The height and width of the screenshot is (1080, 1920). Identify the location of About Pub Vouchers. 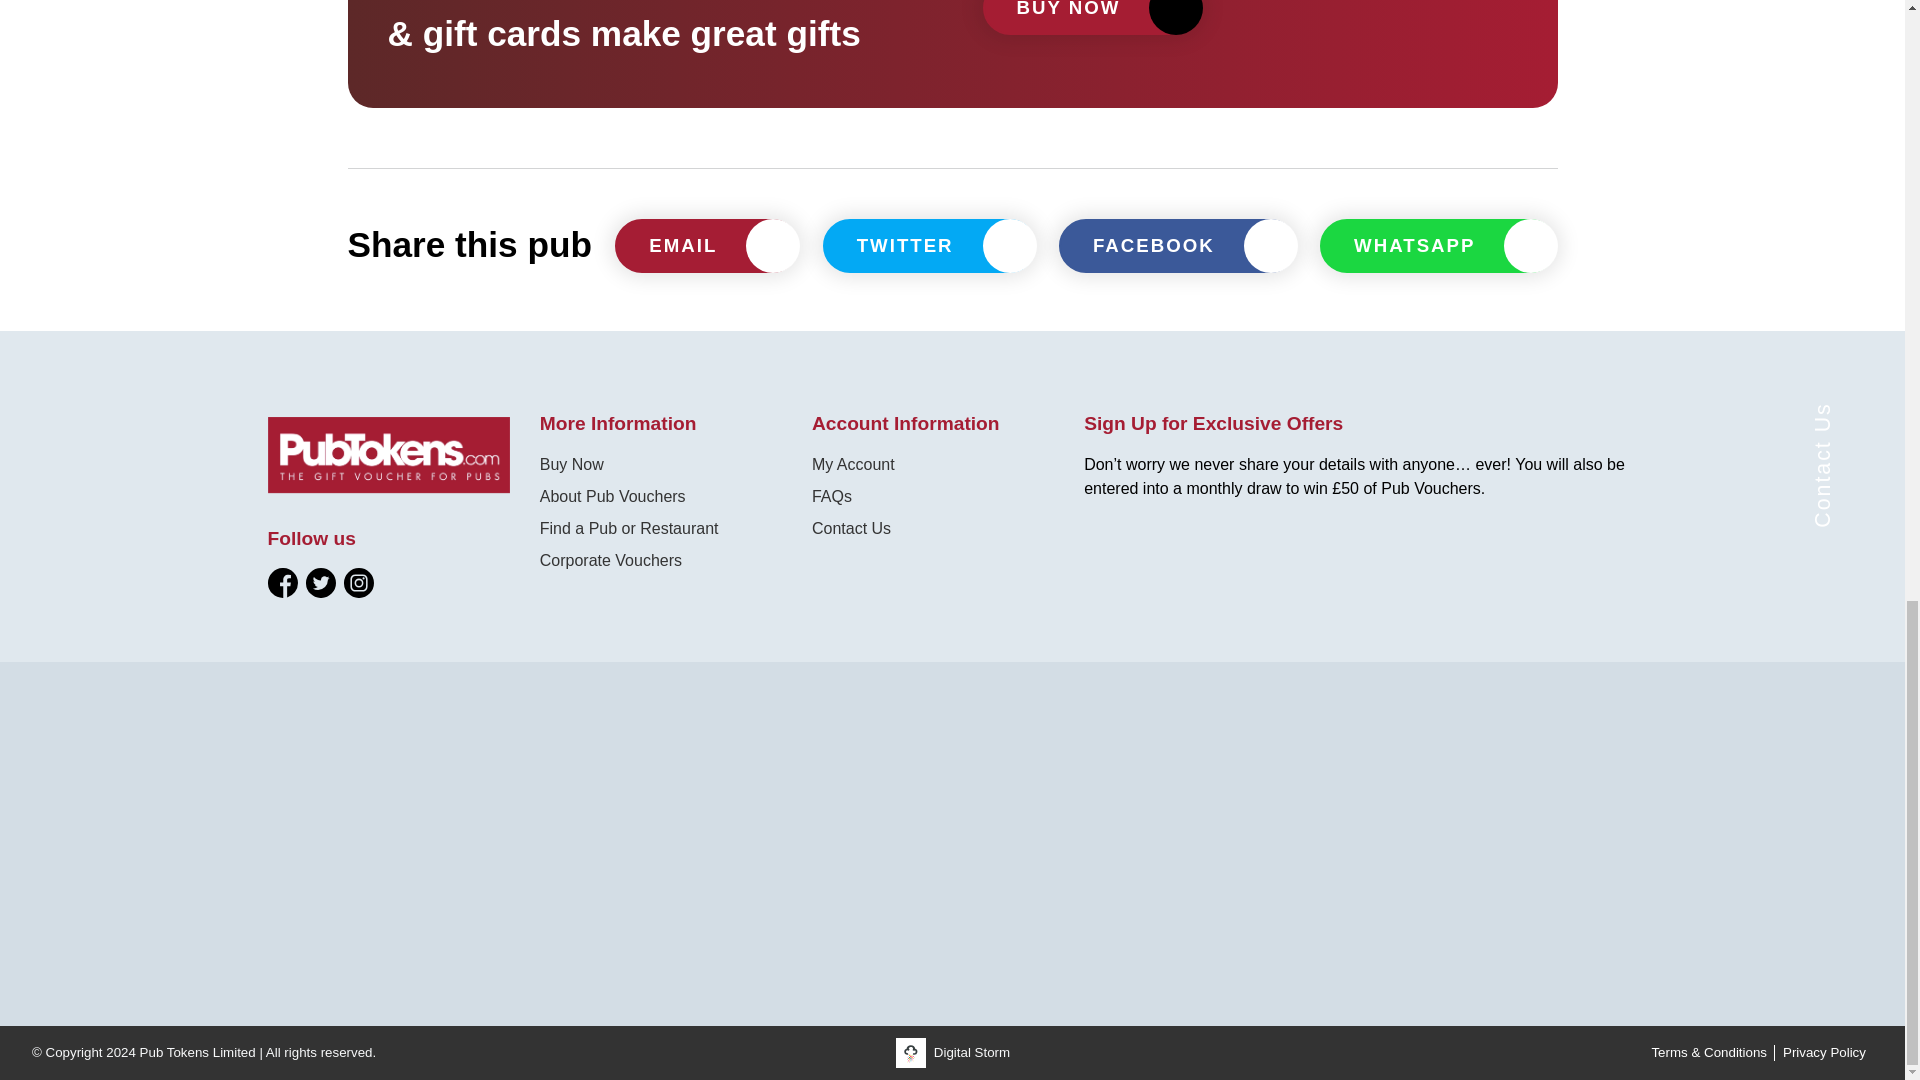
(612, 496).